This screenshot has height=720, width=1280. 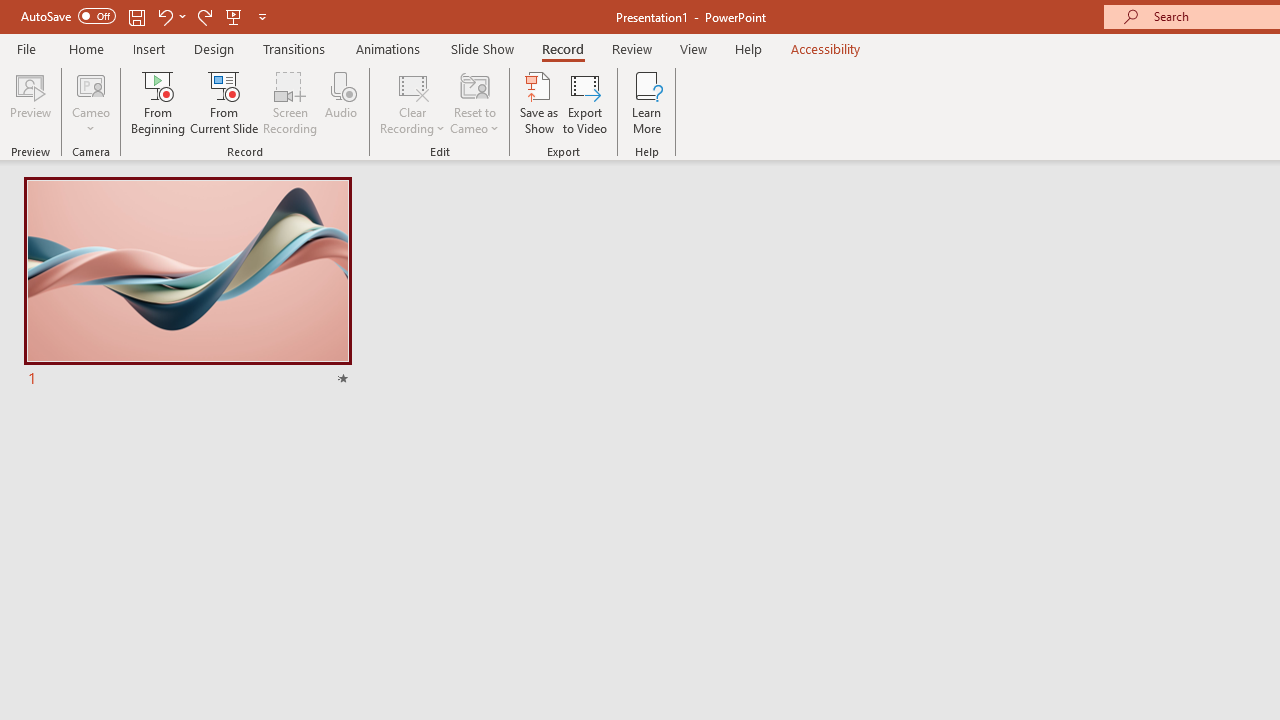 I want to click on From Beginning..., so click(x=158, y=102).